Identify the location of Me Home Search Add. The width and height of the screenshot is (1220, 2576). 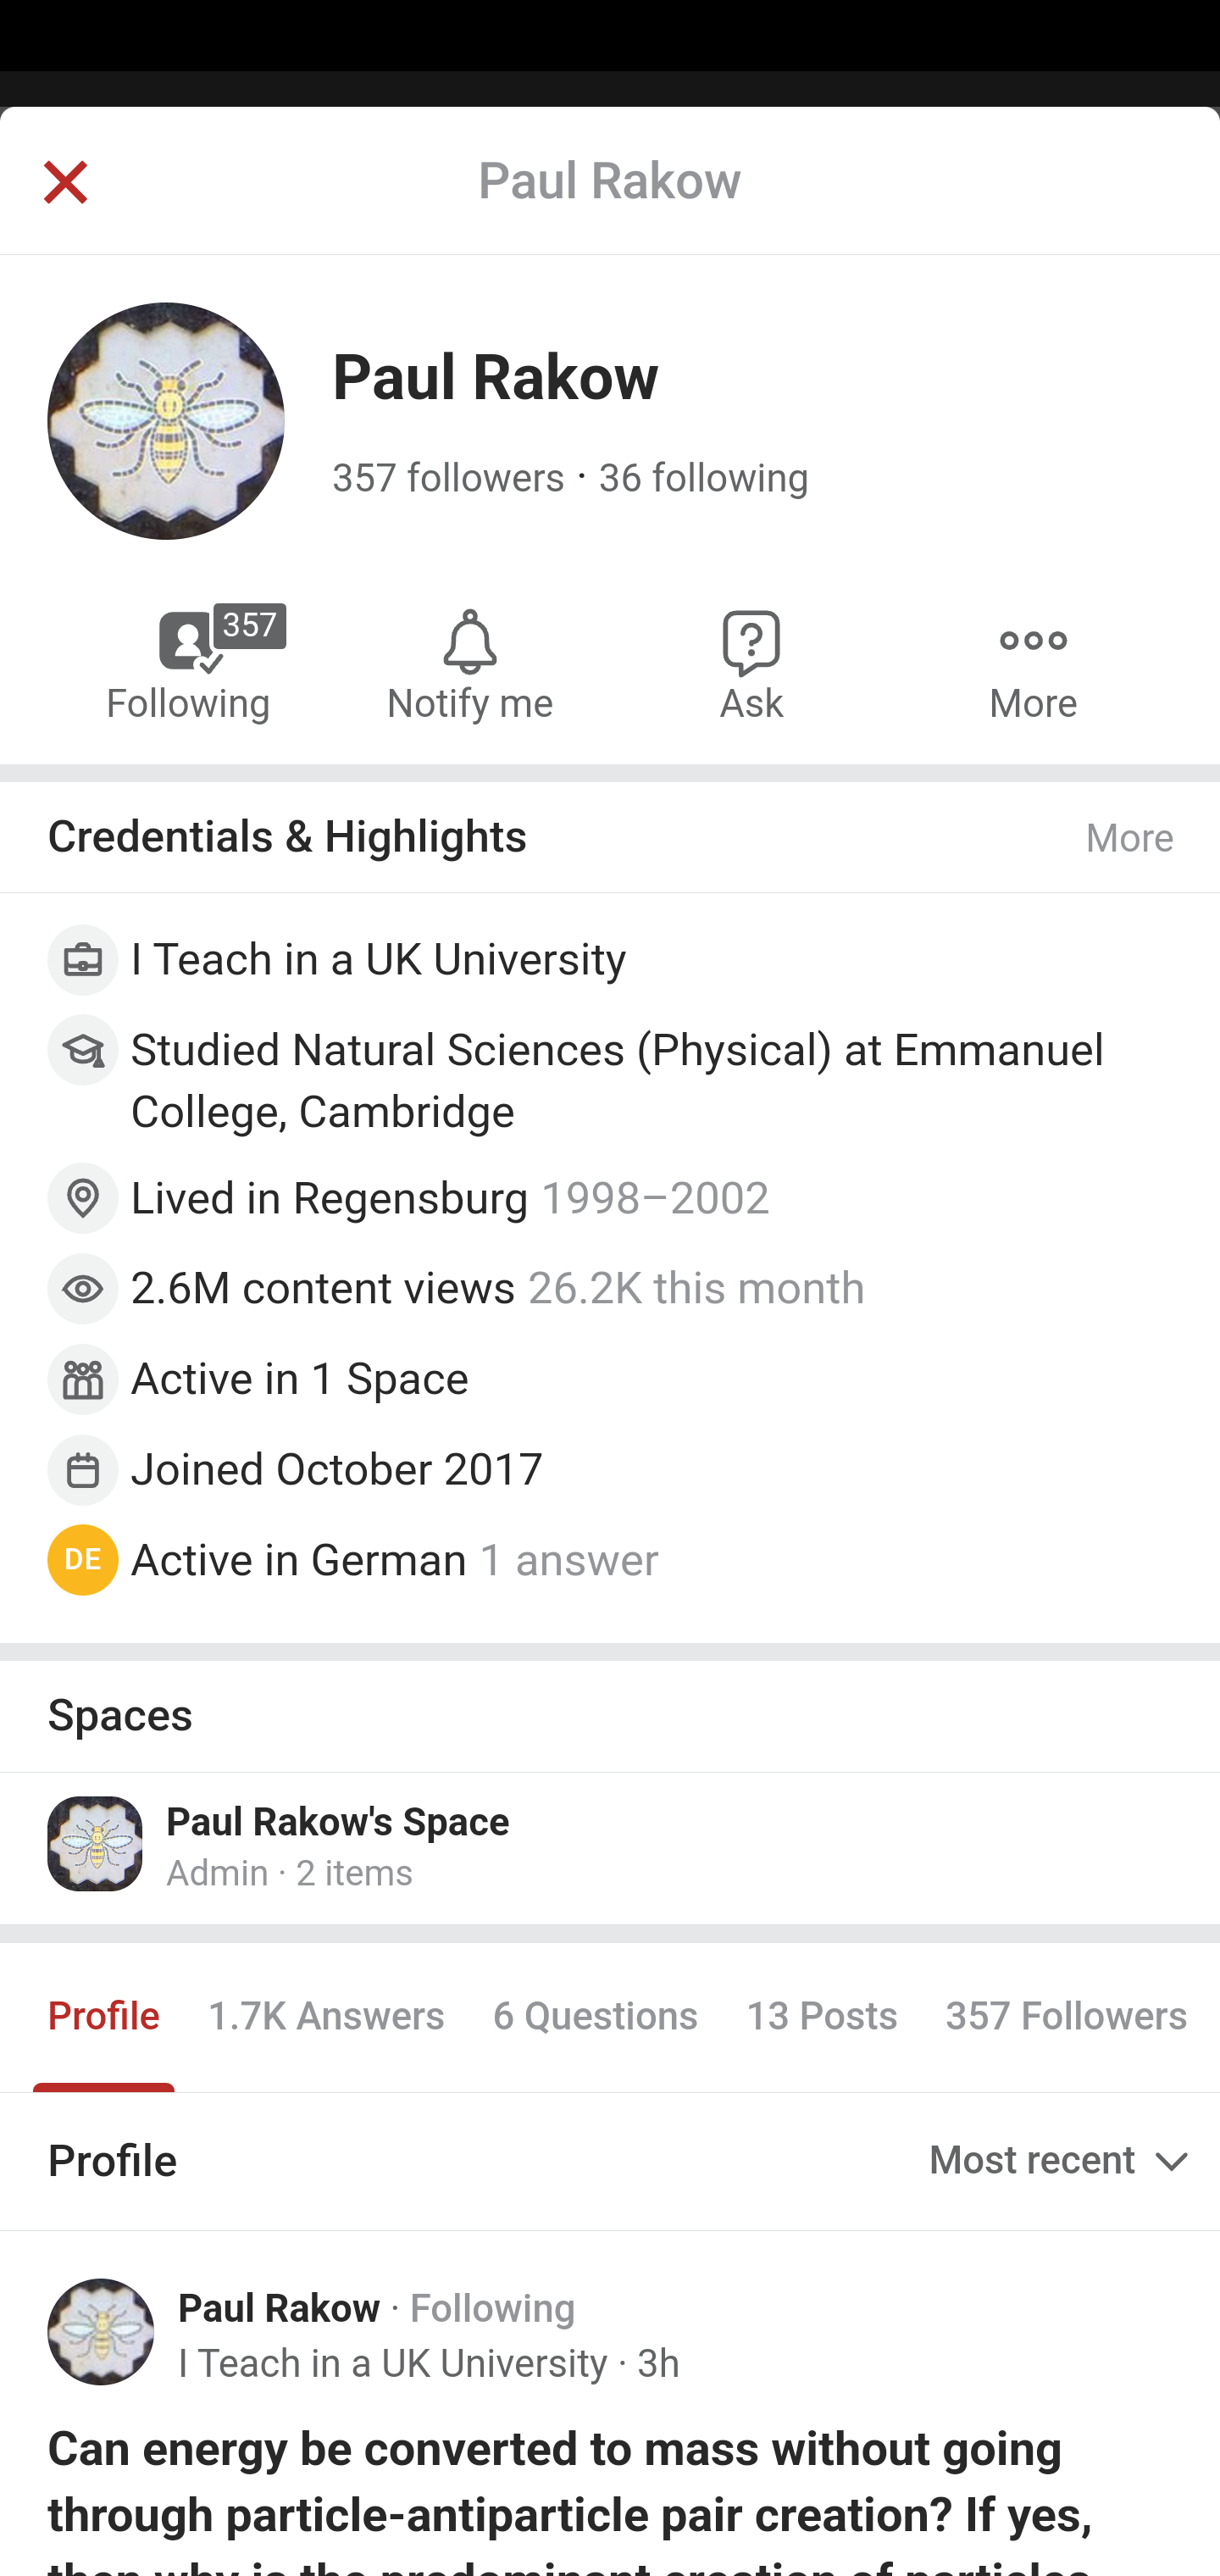
(610, 206).